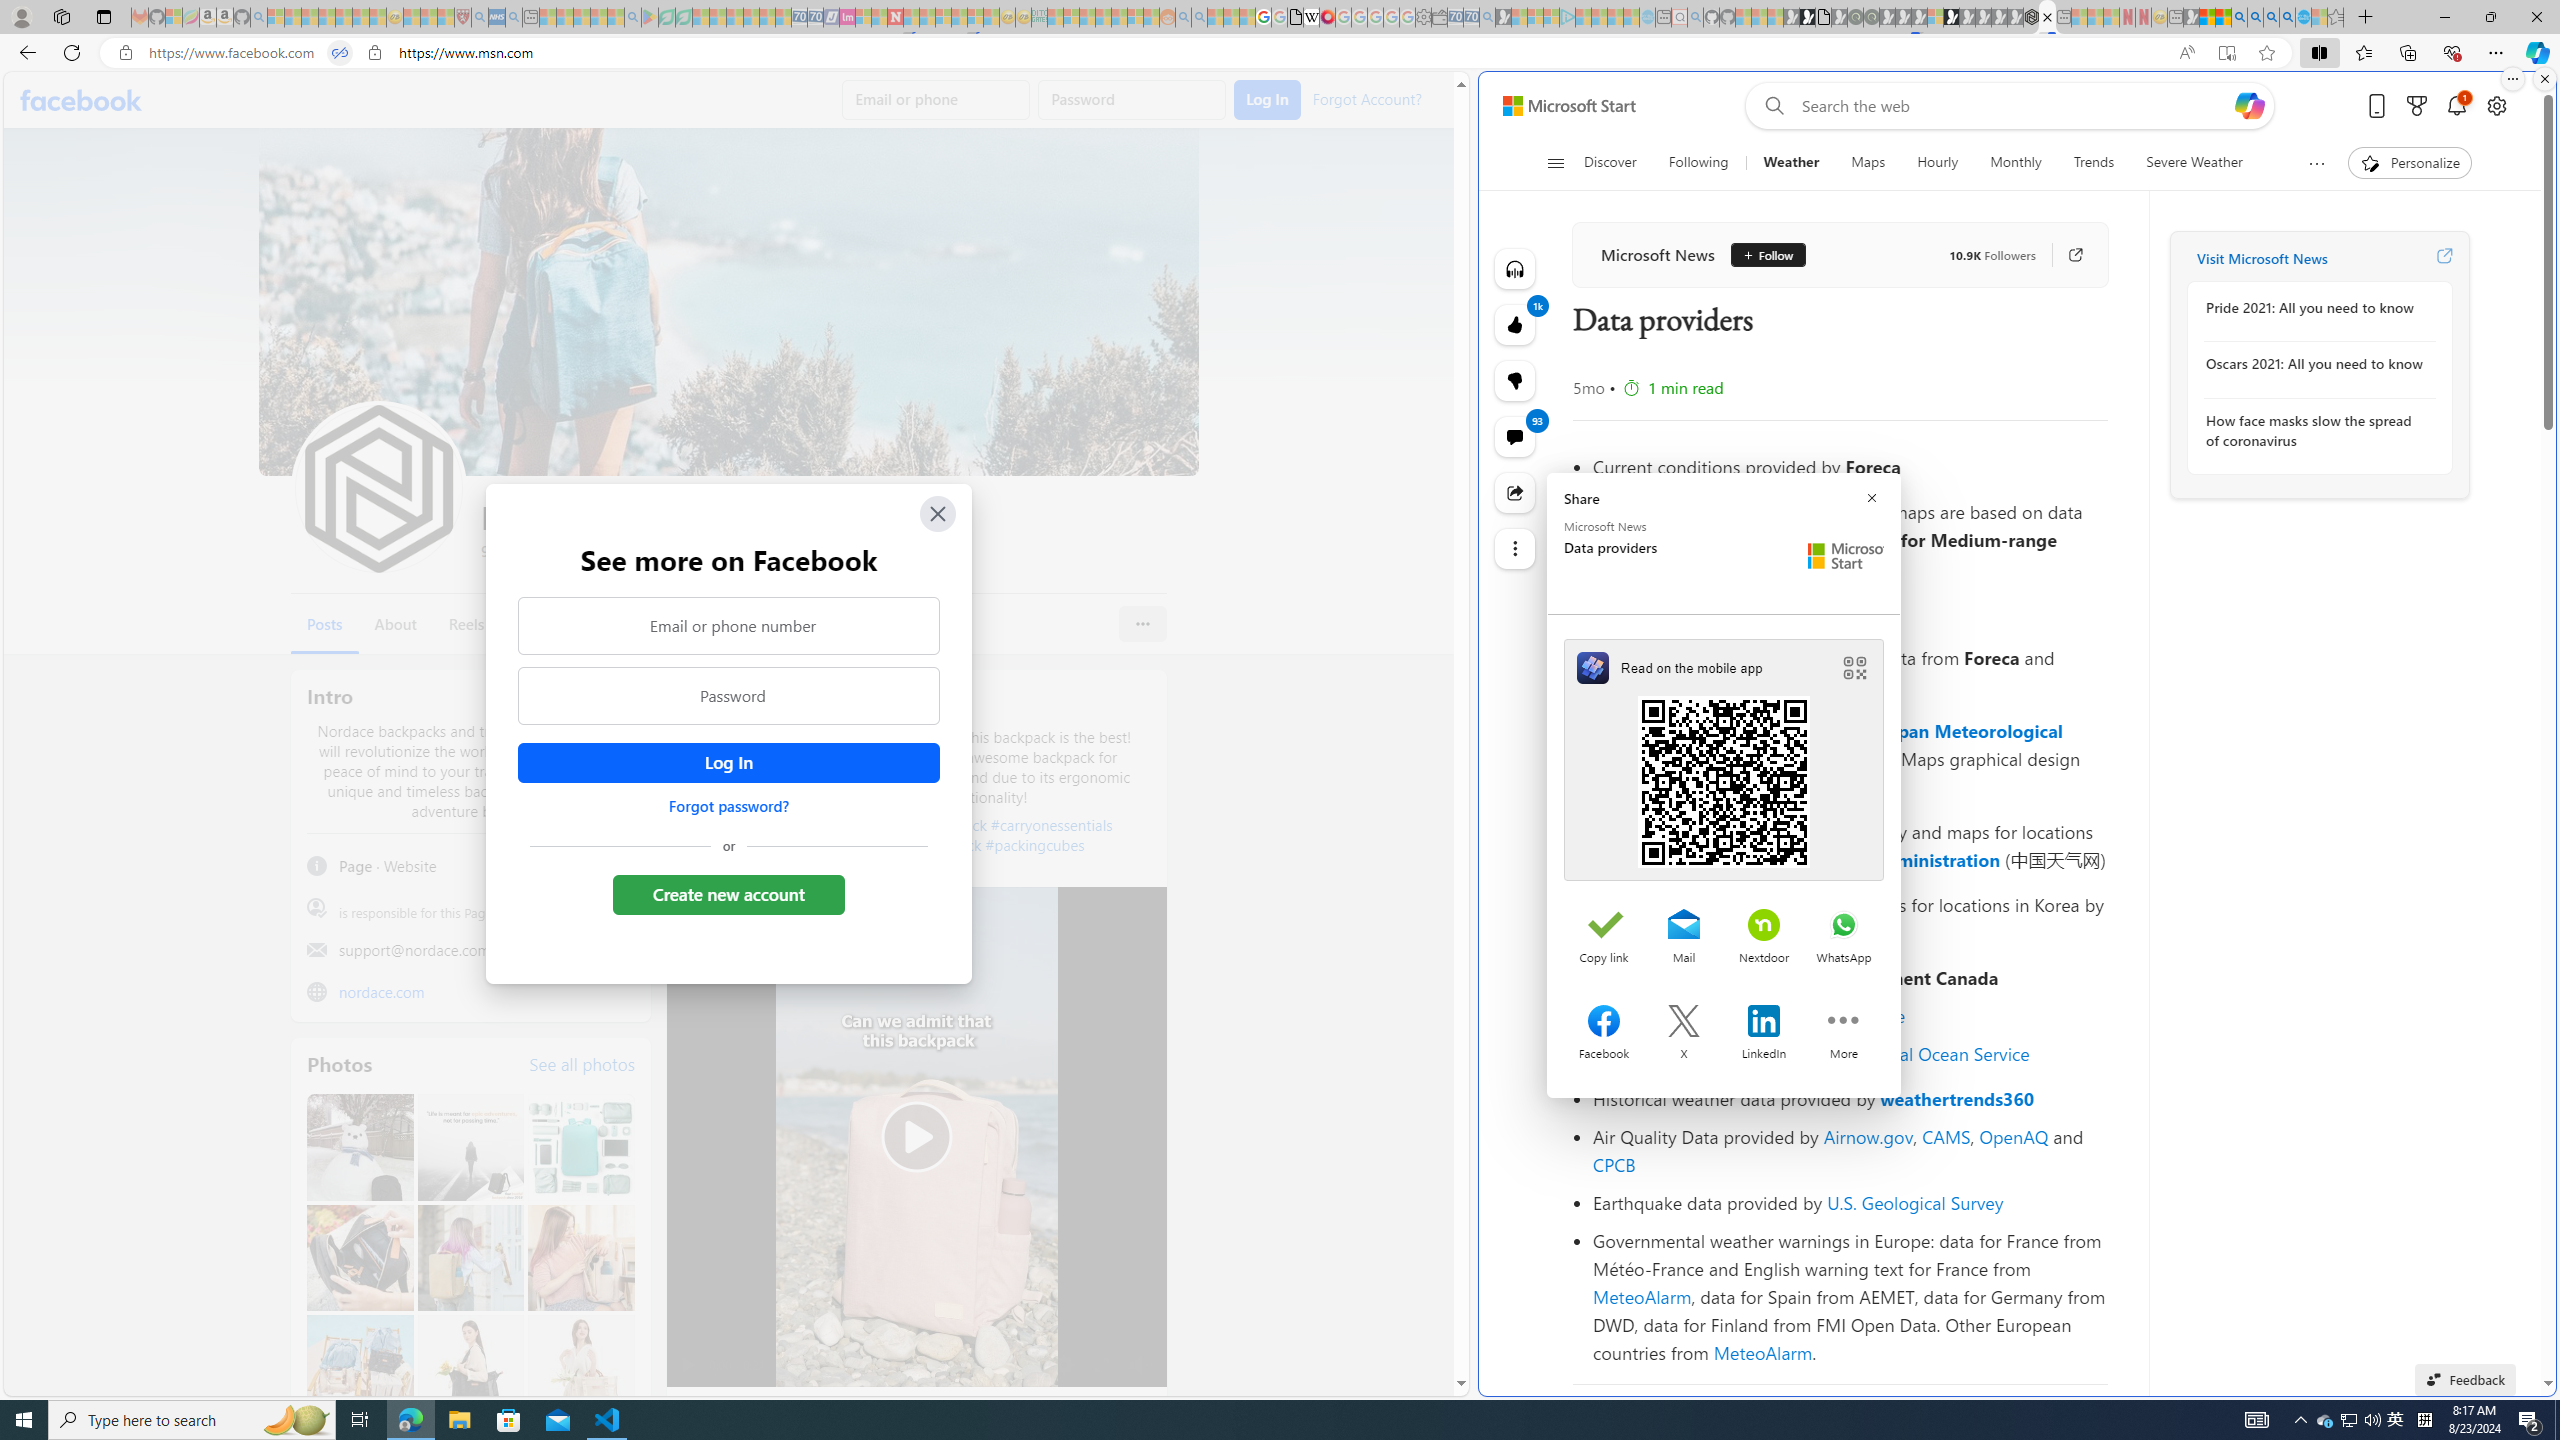  Describe the element at coordinates (1327, 17) in the screenshot. I see `MediaWiki` at that location.